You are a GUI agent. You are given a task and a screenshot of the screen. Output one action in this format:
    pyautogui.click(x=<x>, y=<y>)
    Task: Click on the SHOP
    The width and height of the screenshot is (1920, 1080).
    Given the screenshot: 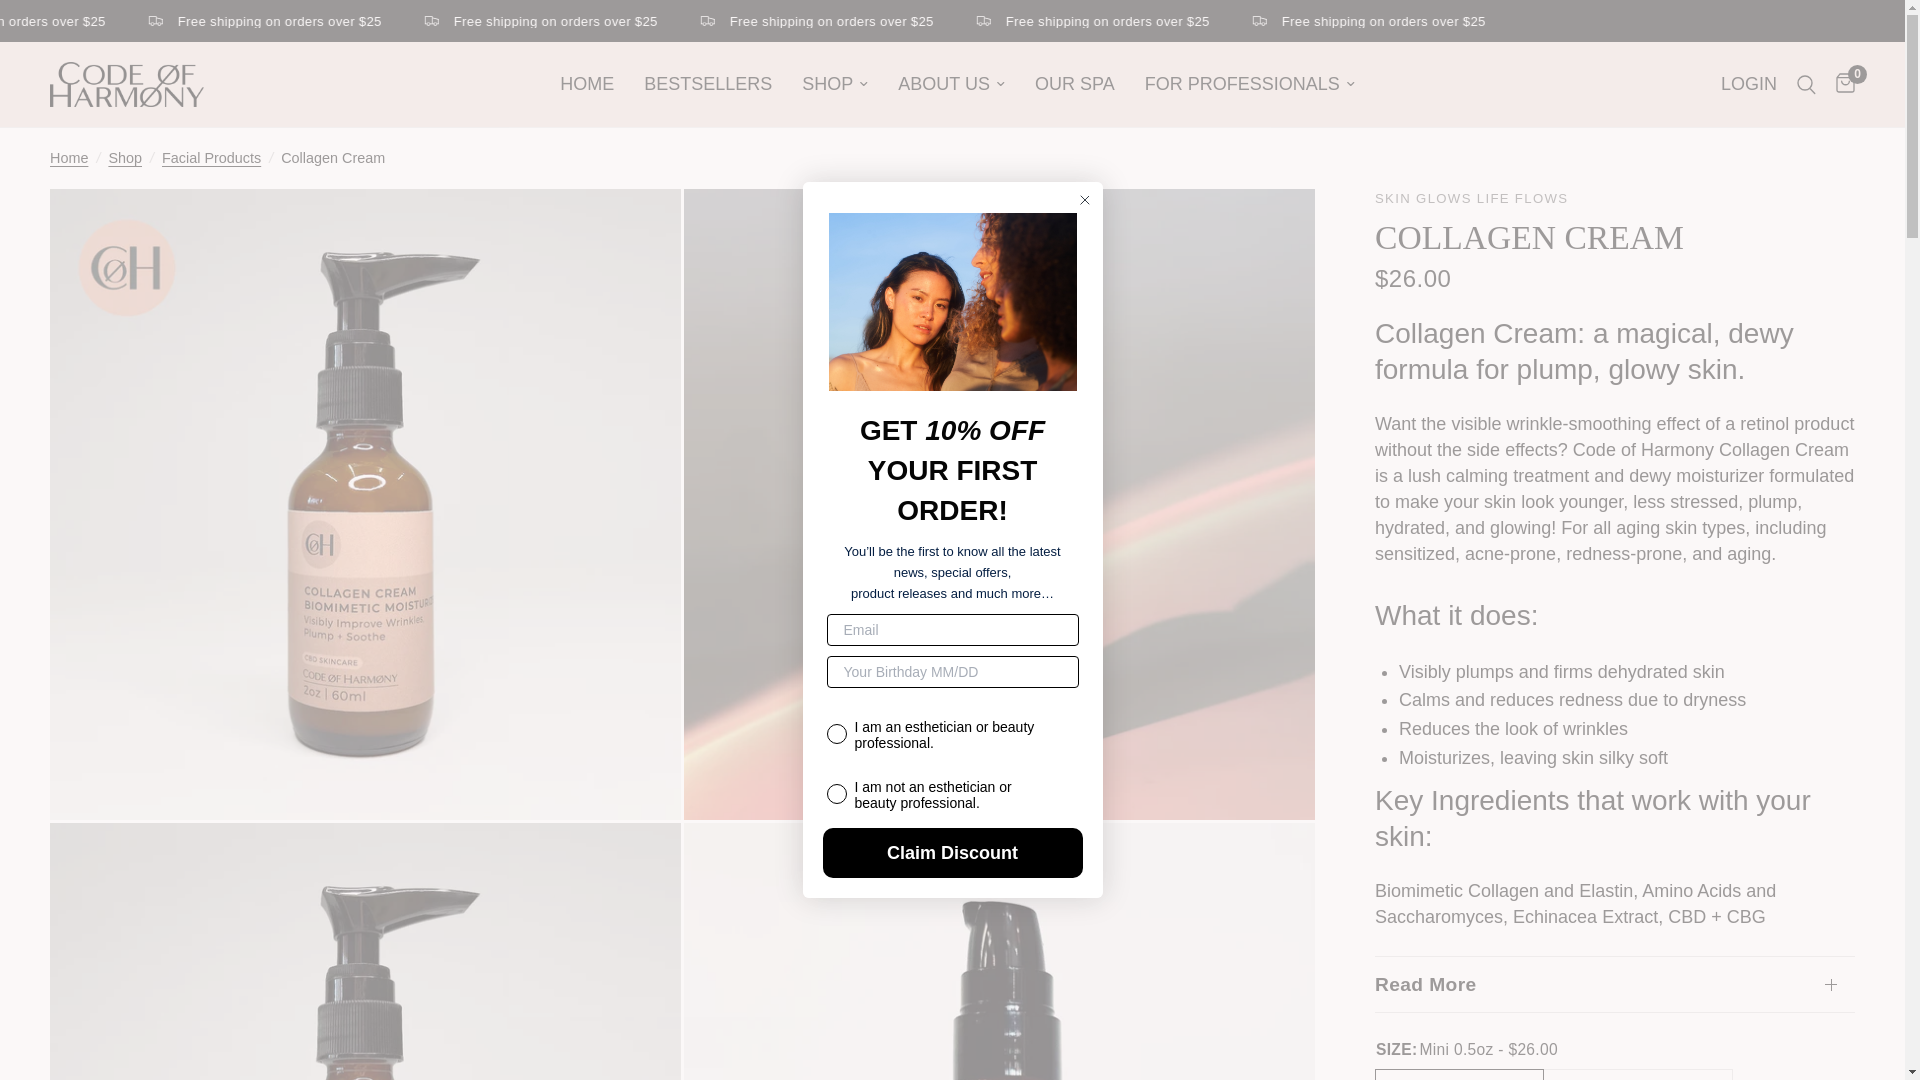 What is the action you would take?
    pyautogui.click(x=834, y=84)
    